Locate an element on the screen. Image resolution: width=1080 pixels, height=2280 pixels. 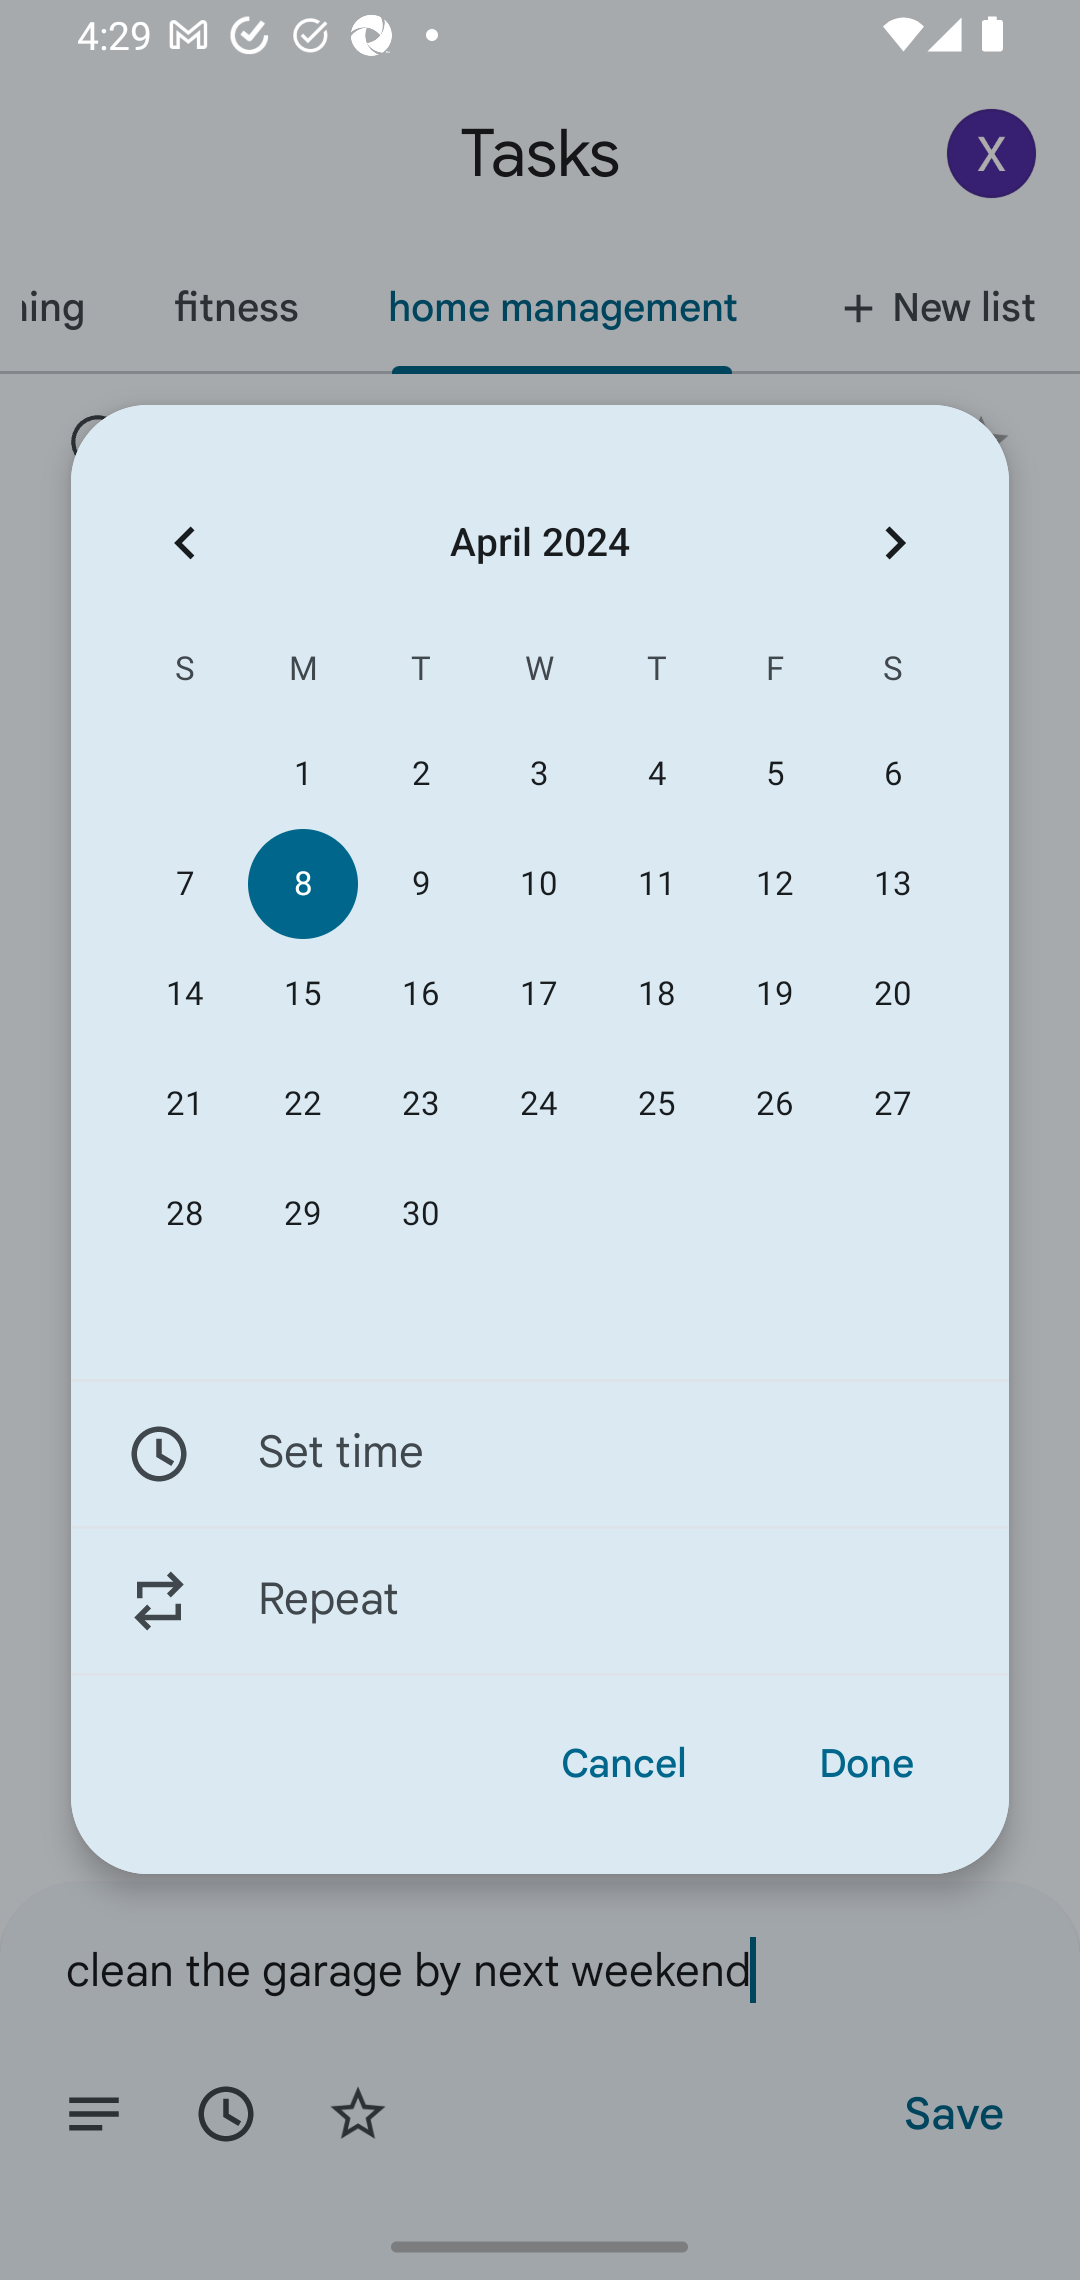
Next month is located at coordinates (895, 542).